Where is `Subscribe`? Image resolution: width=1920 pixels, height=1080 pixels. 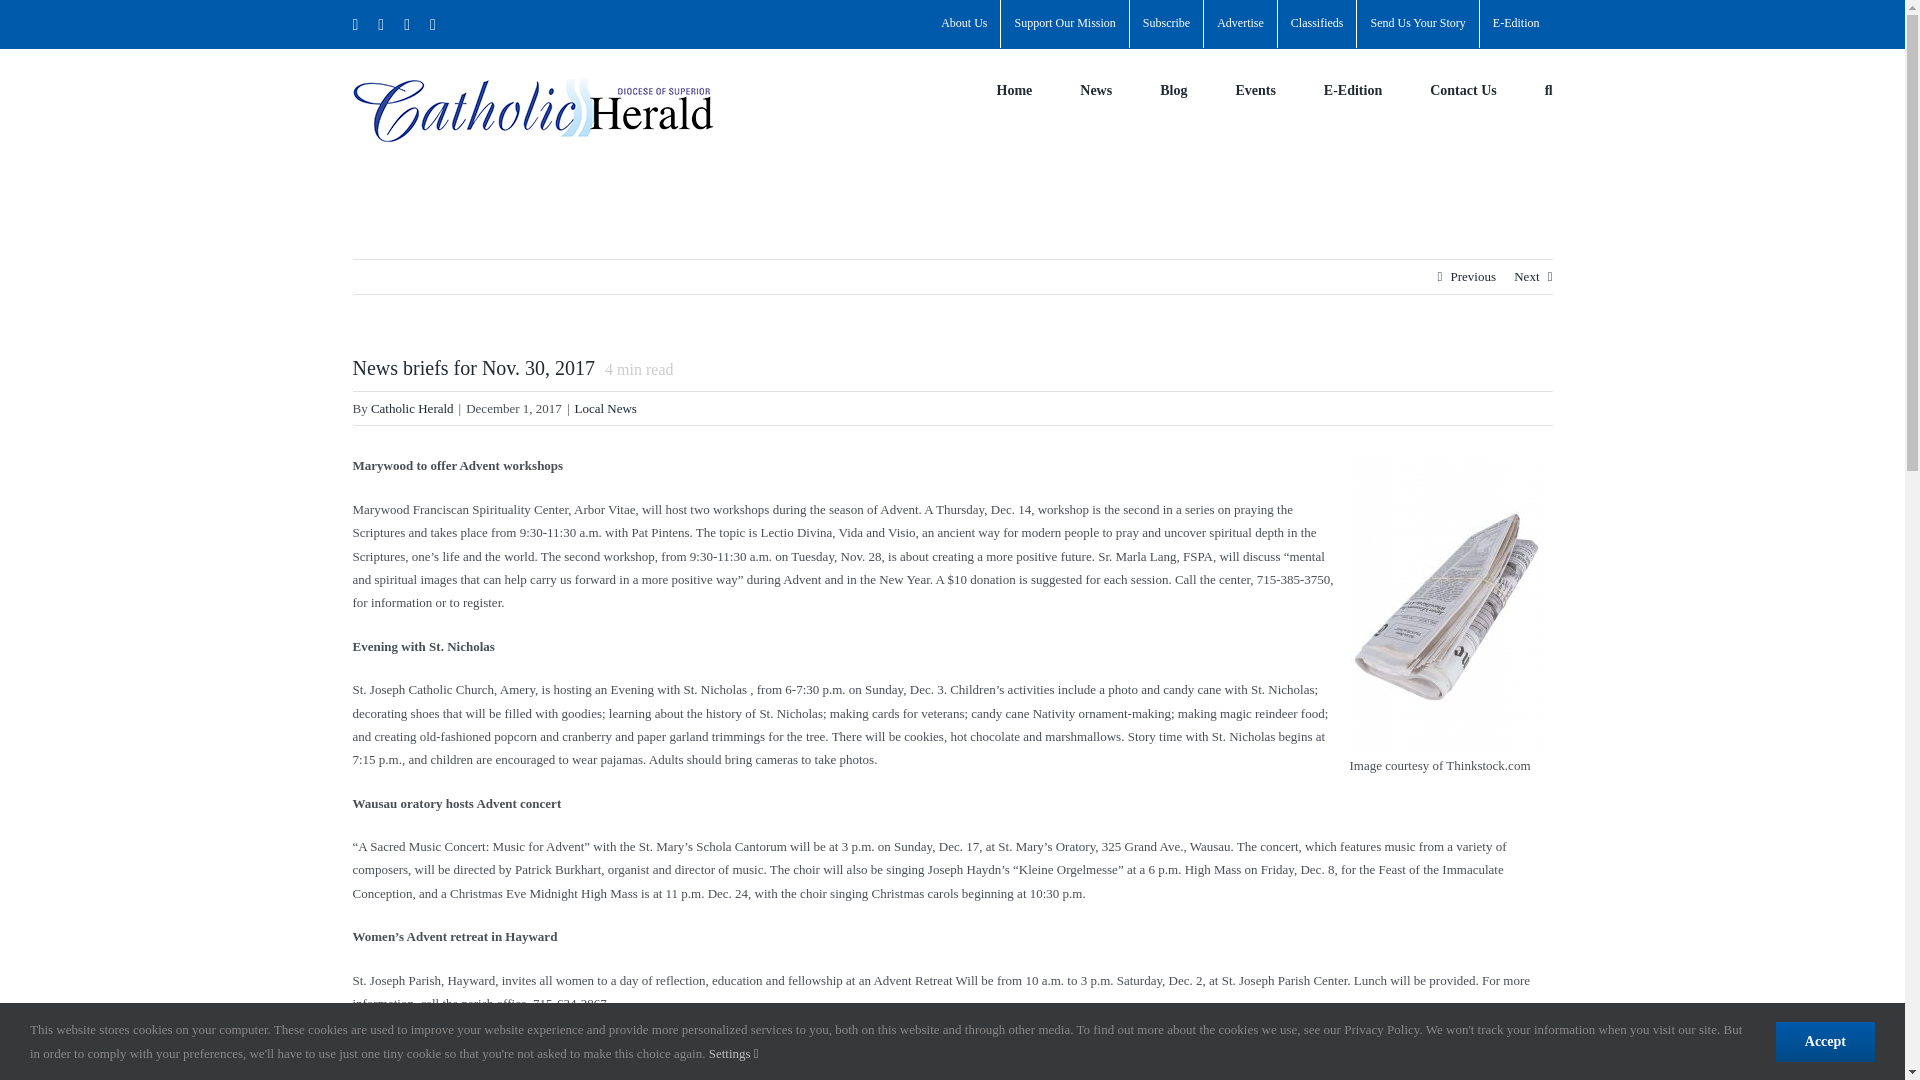
Subscribe is located at coordinates (1166, 24).